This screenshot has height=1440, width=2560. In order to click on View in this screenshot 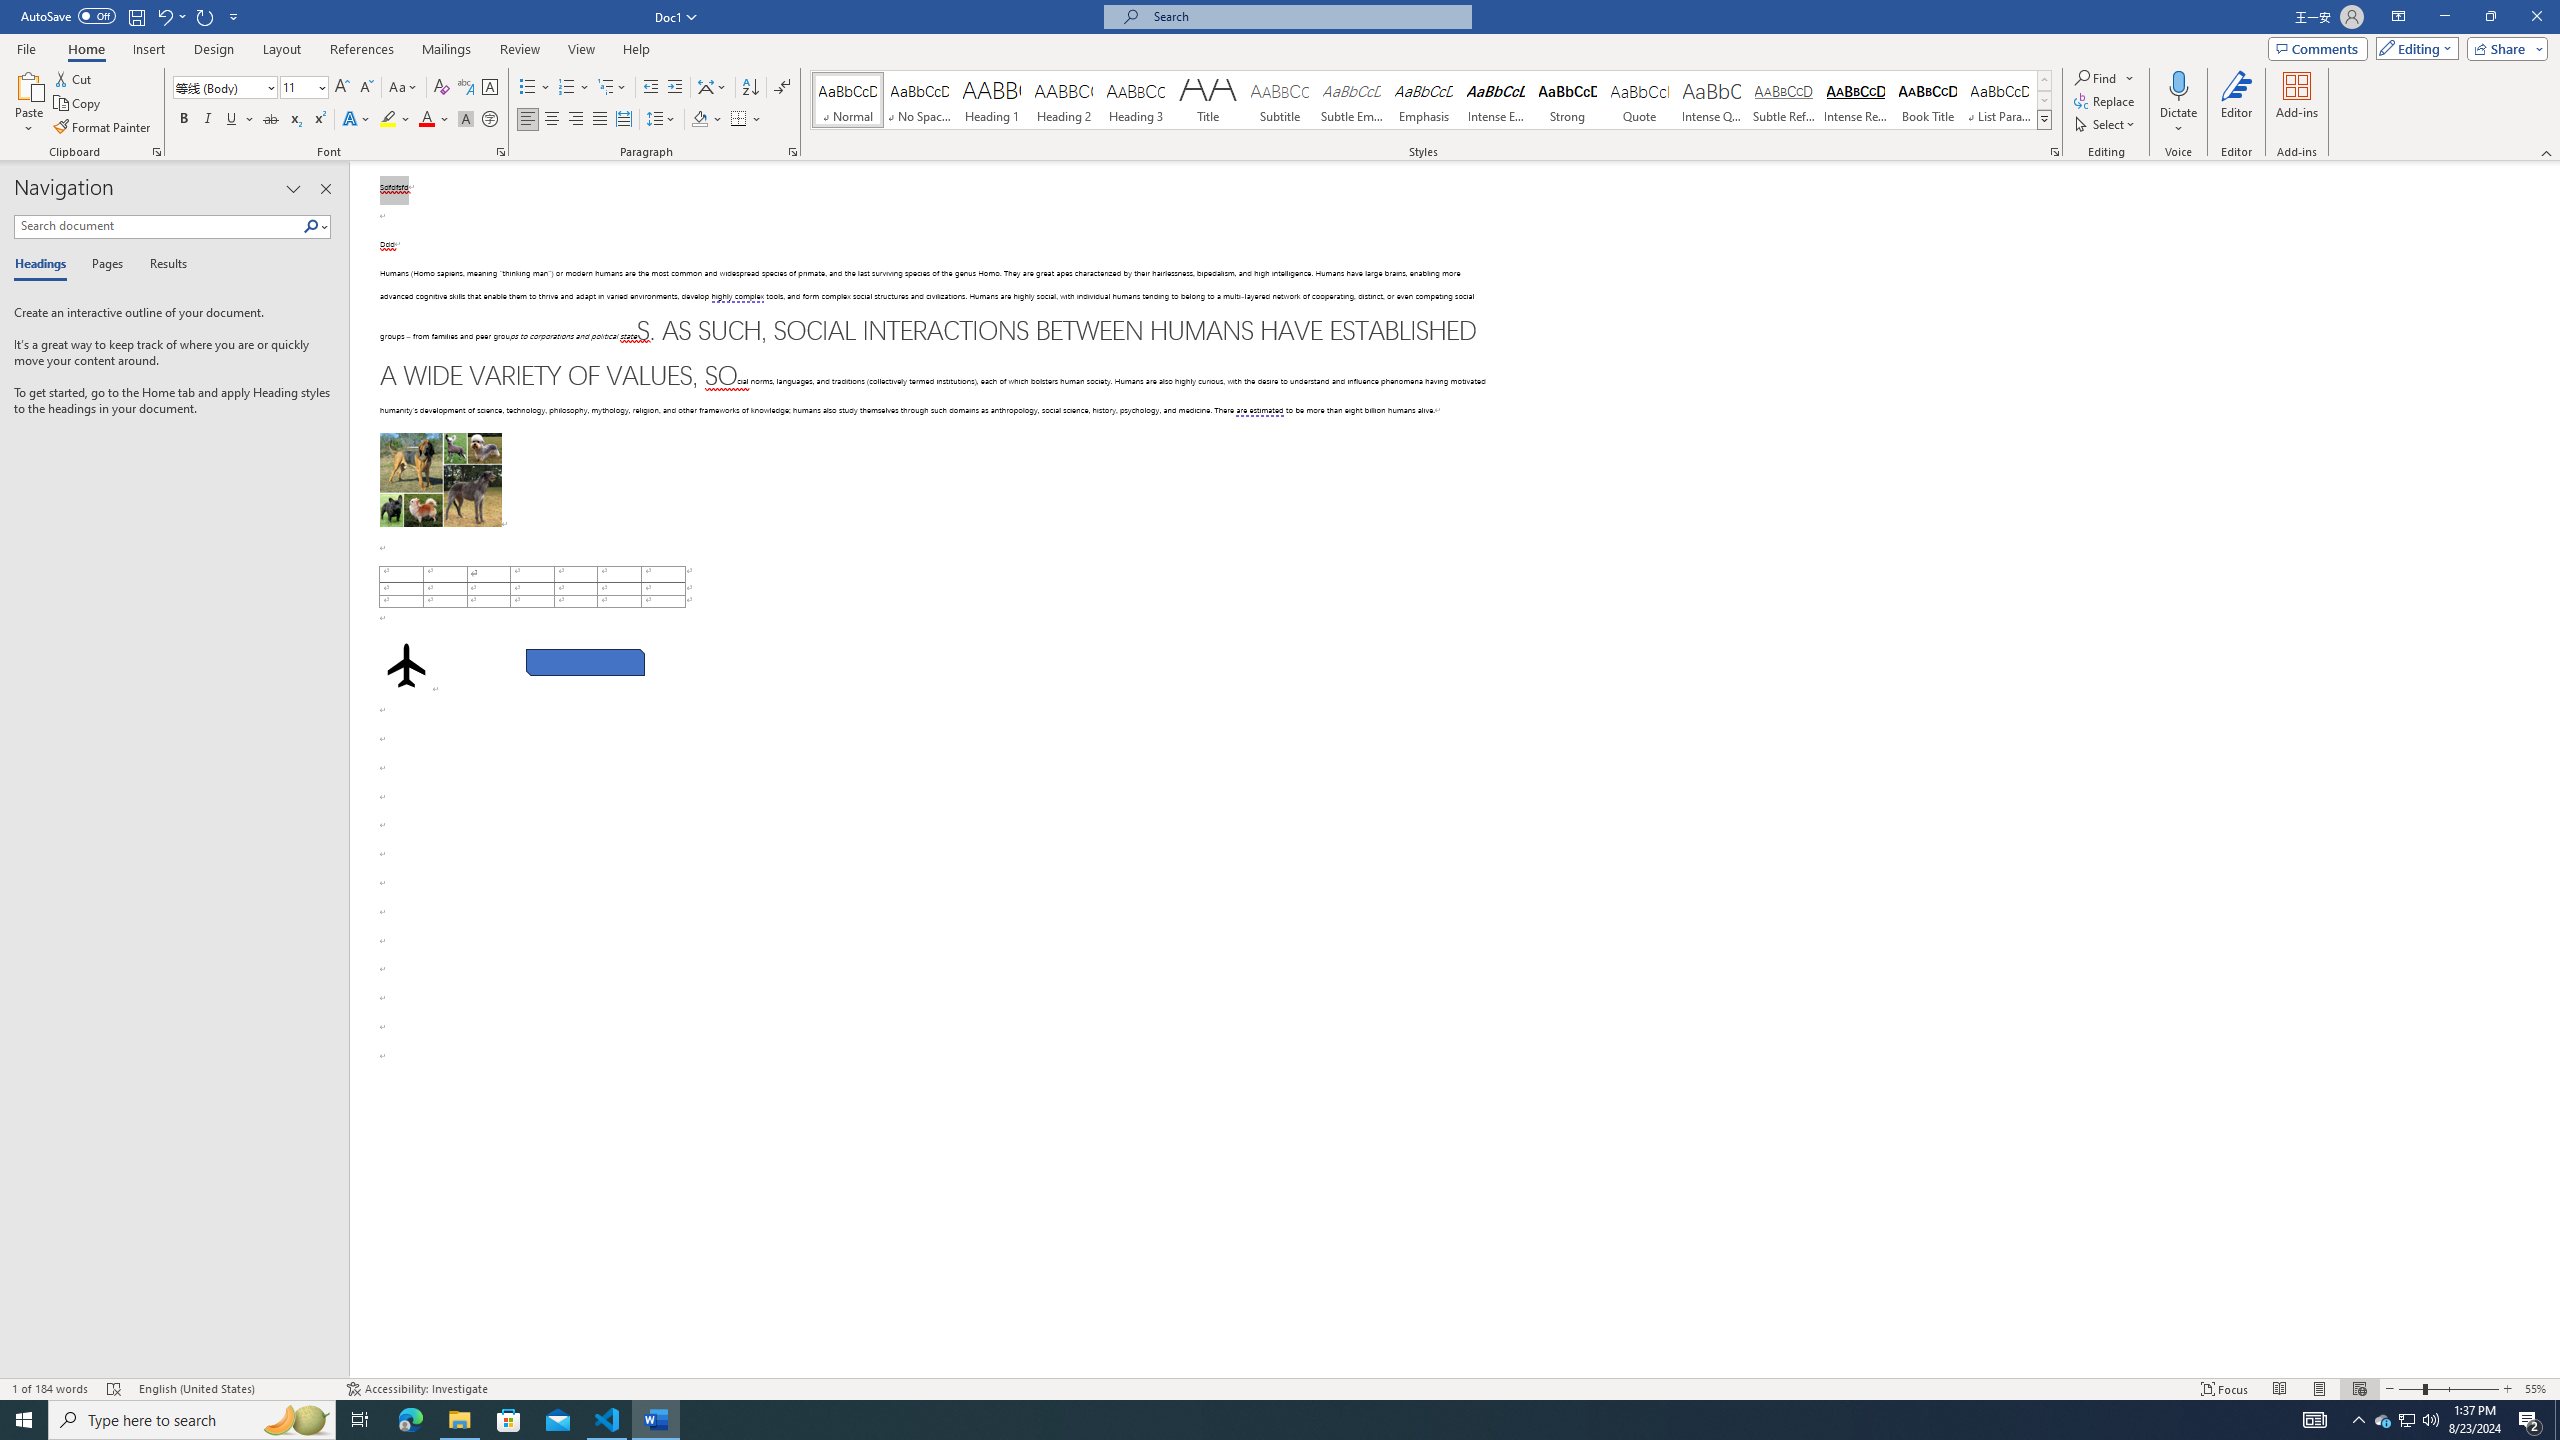, I will do `click(582, 49)`.